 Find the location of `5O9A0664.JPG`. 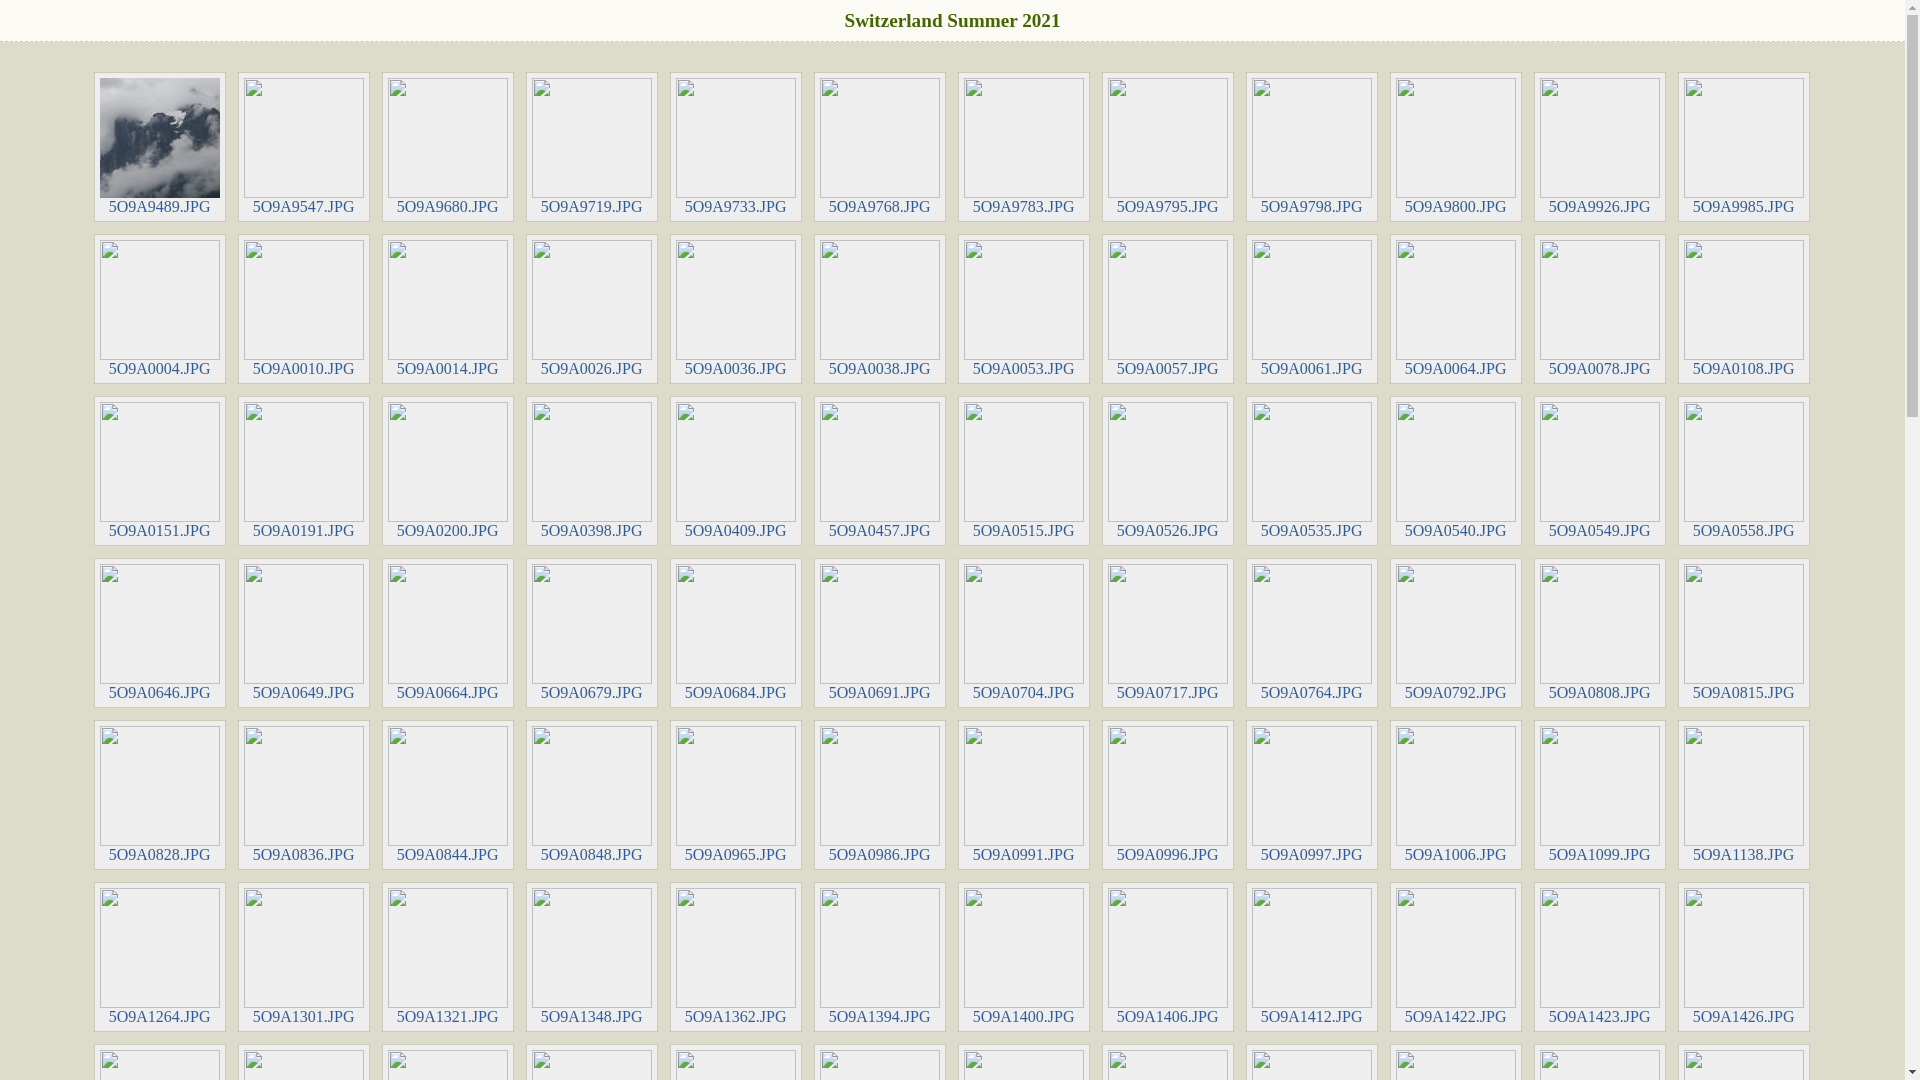

5O9A0664.JPG is located at coordinates (448, 633).